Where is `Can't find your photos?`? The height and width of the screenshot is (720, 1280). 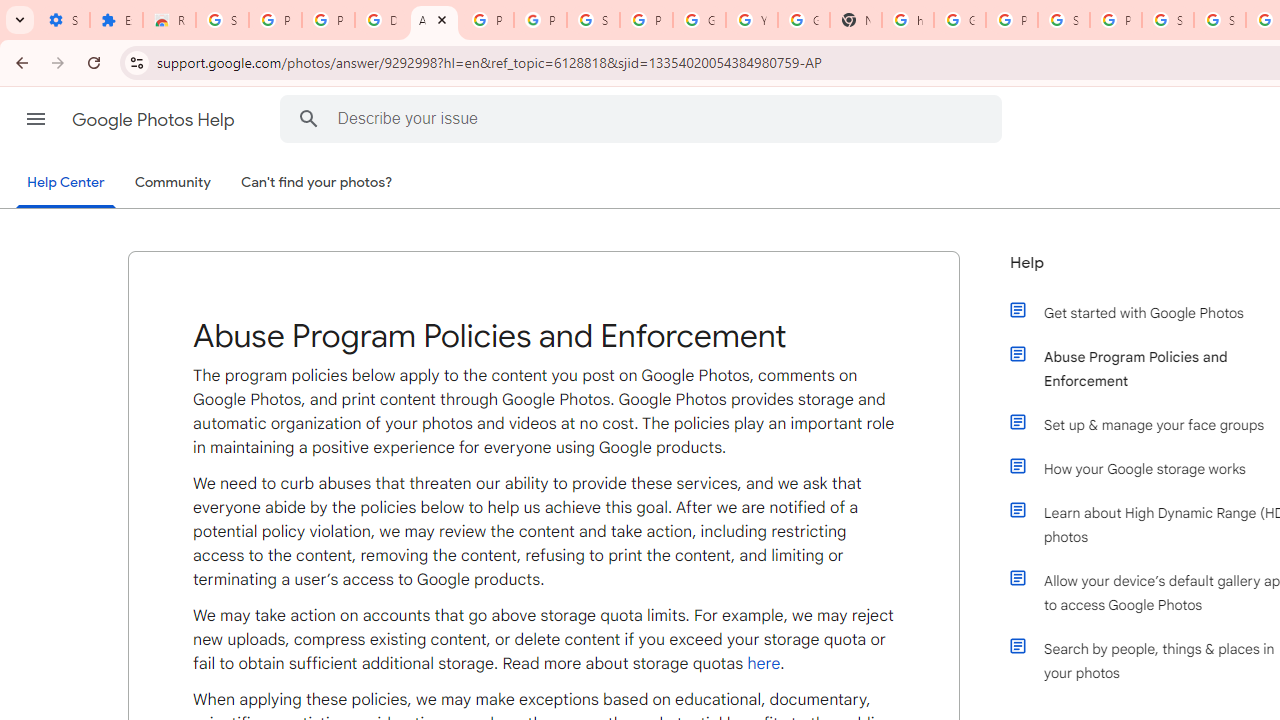
Can't find your photos? is located at coordinates (317, 183).